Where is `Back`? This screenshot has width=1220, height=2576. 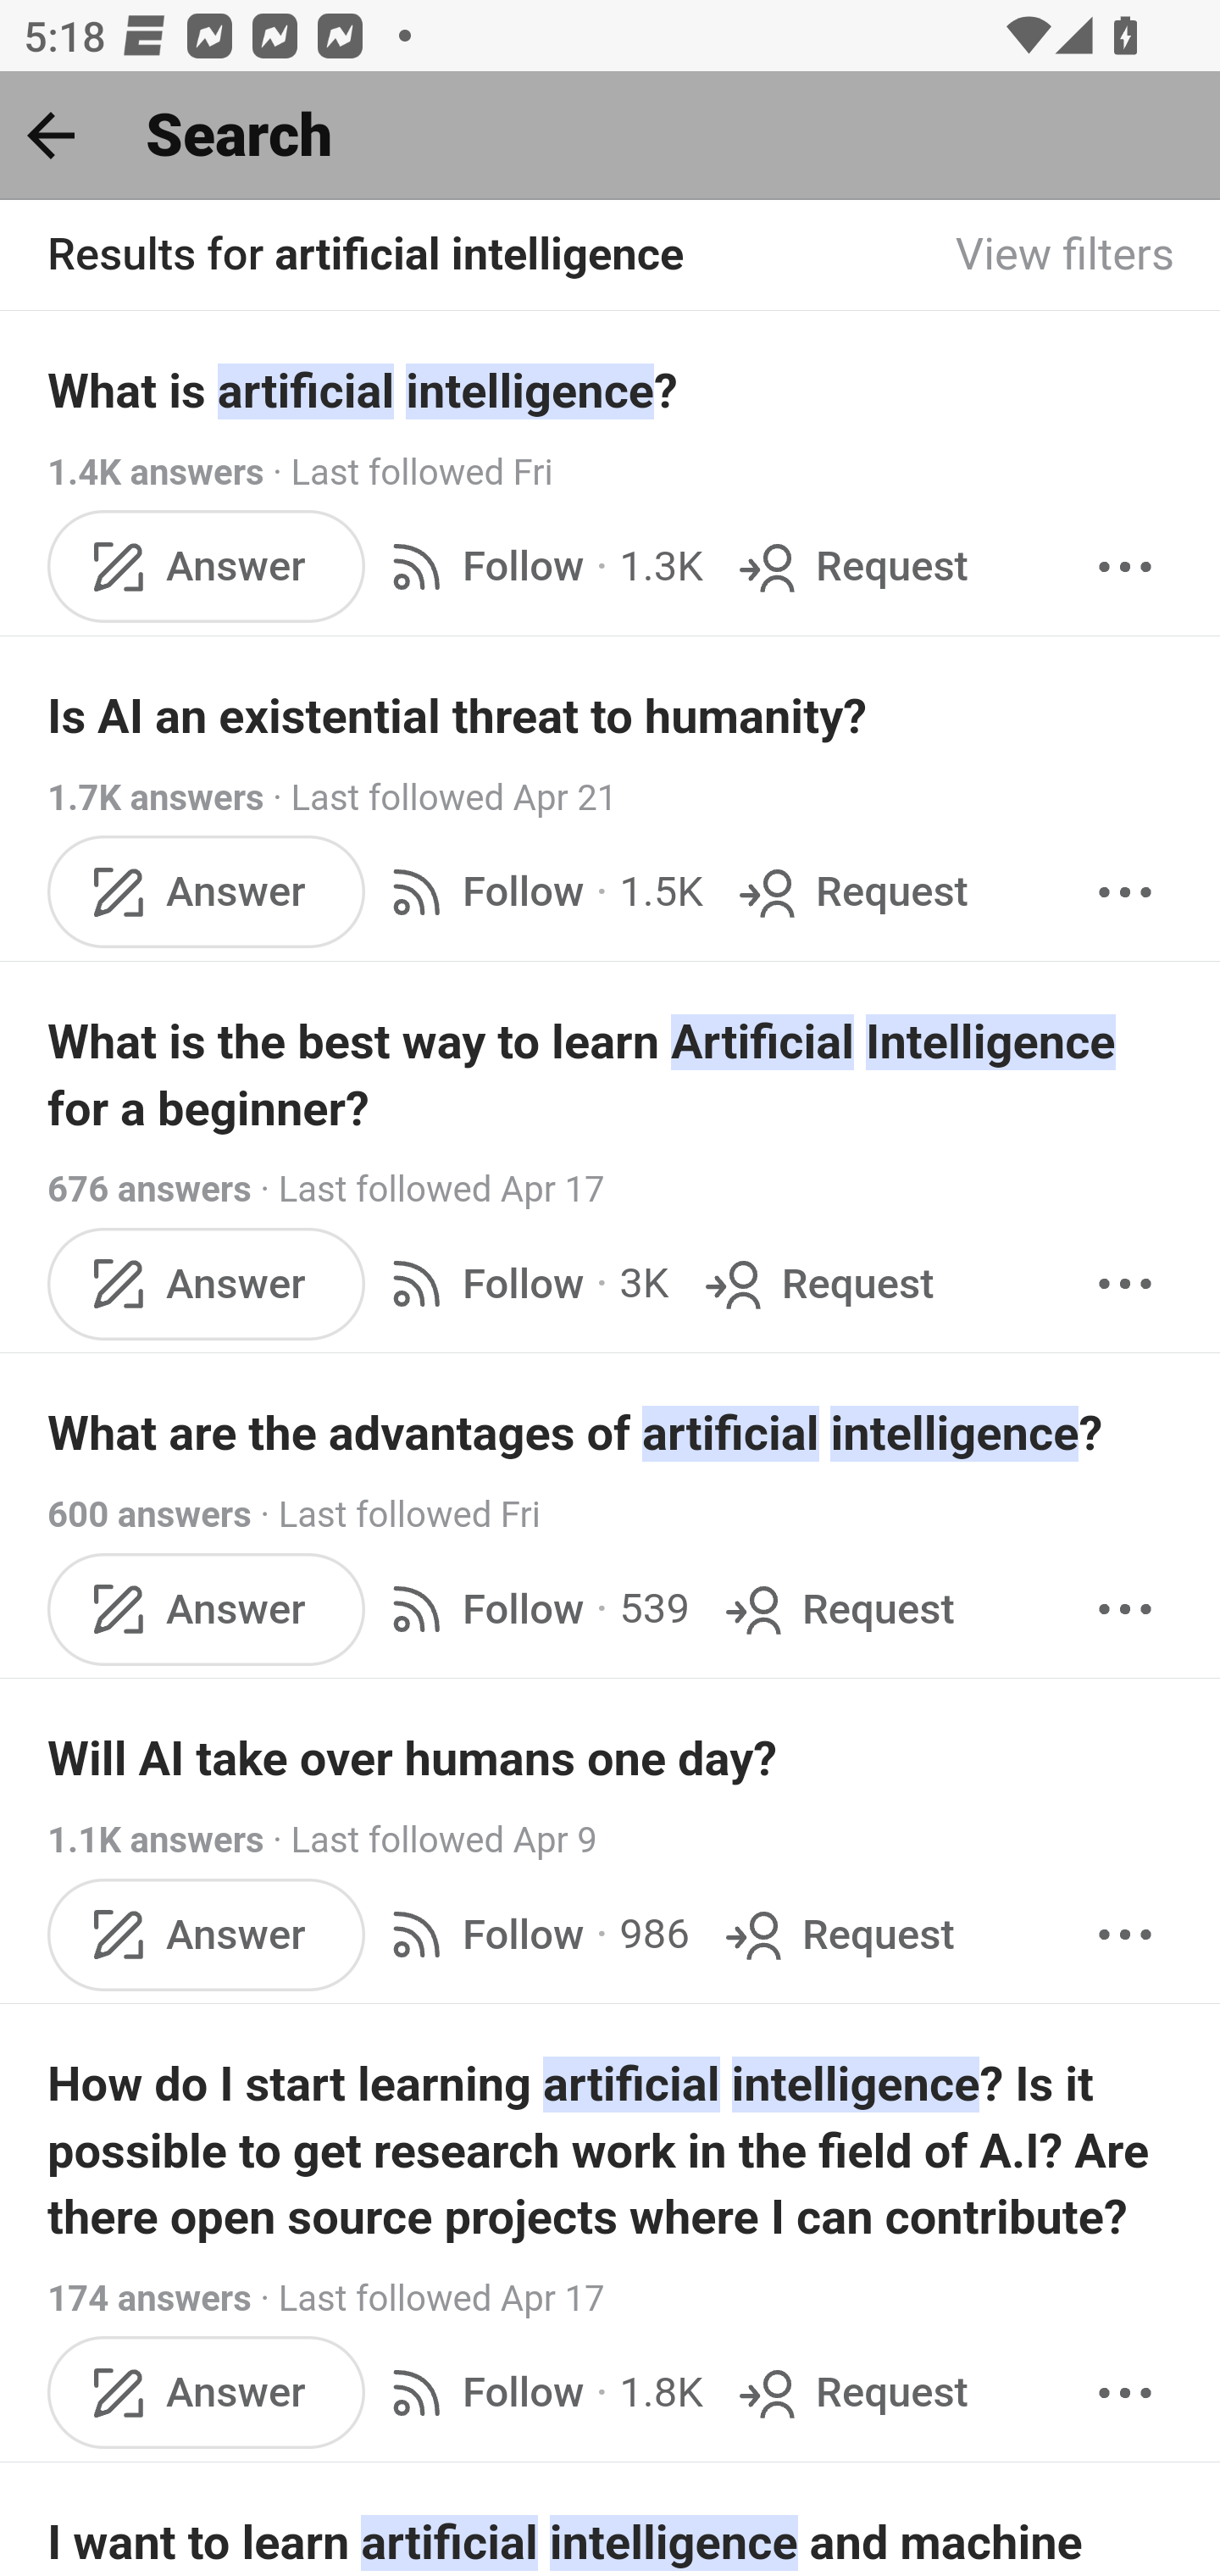 Back is located at coordinates (51, 135).